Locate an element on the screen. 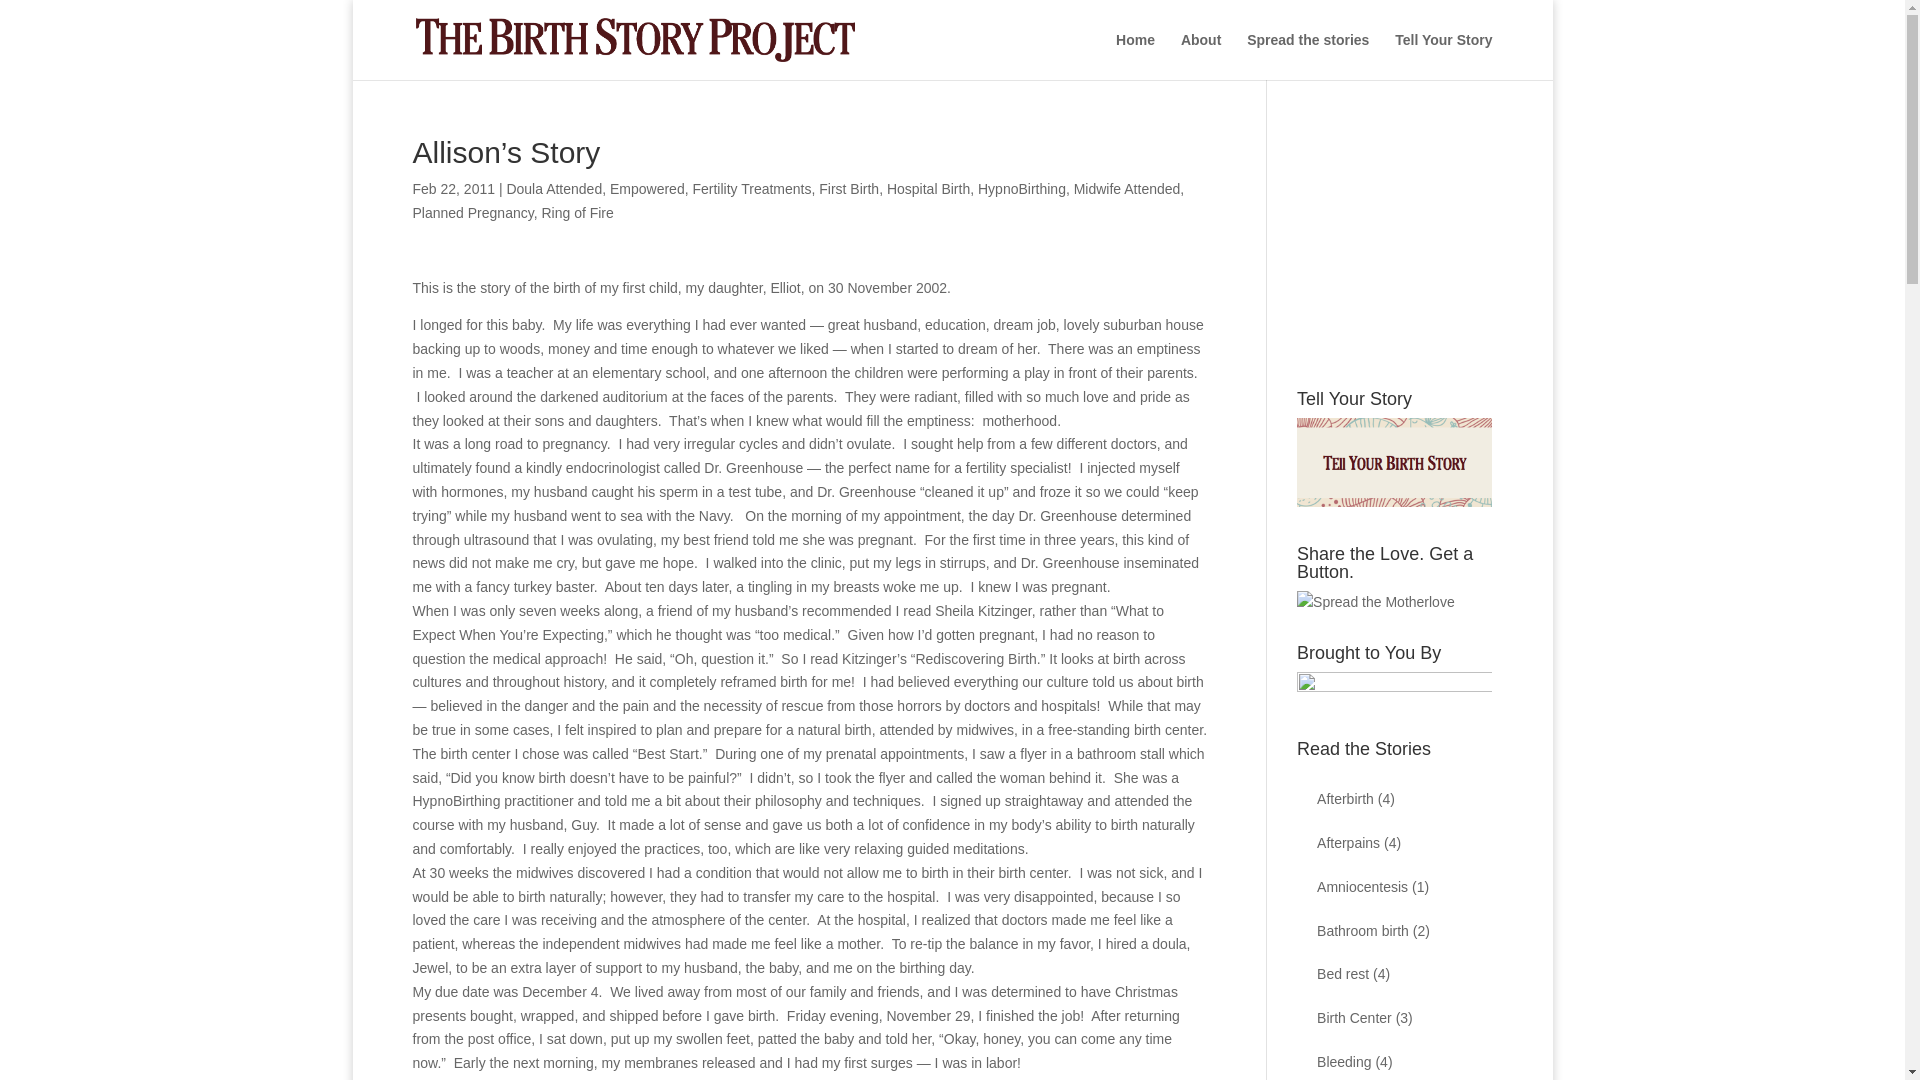  Afterpains is located at coordinates (1348, 842).